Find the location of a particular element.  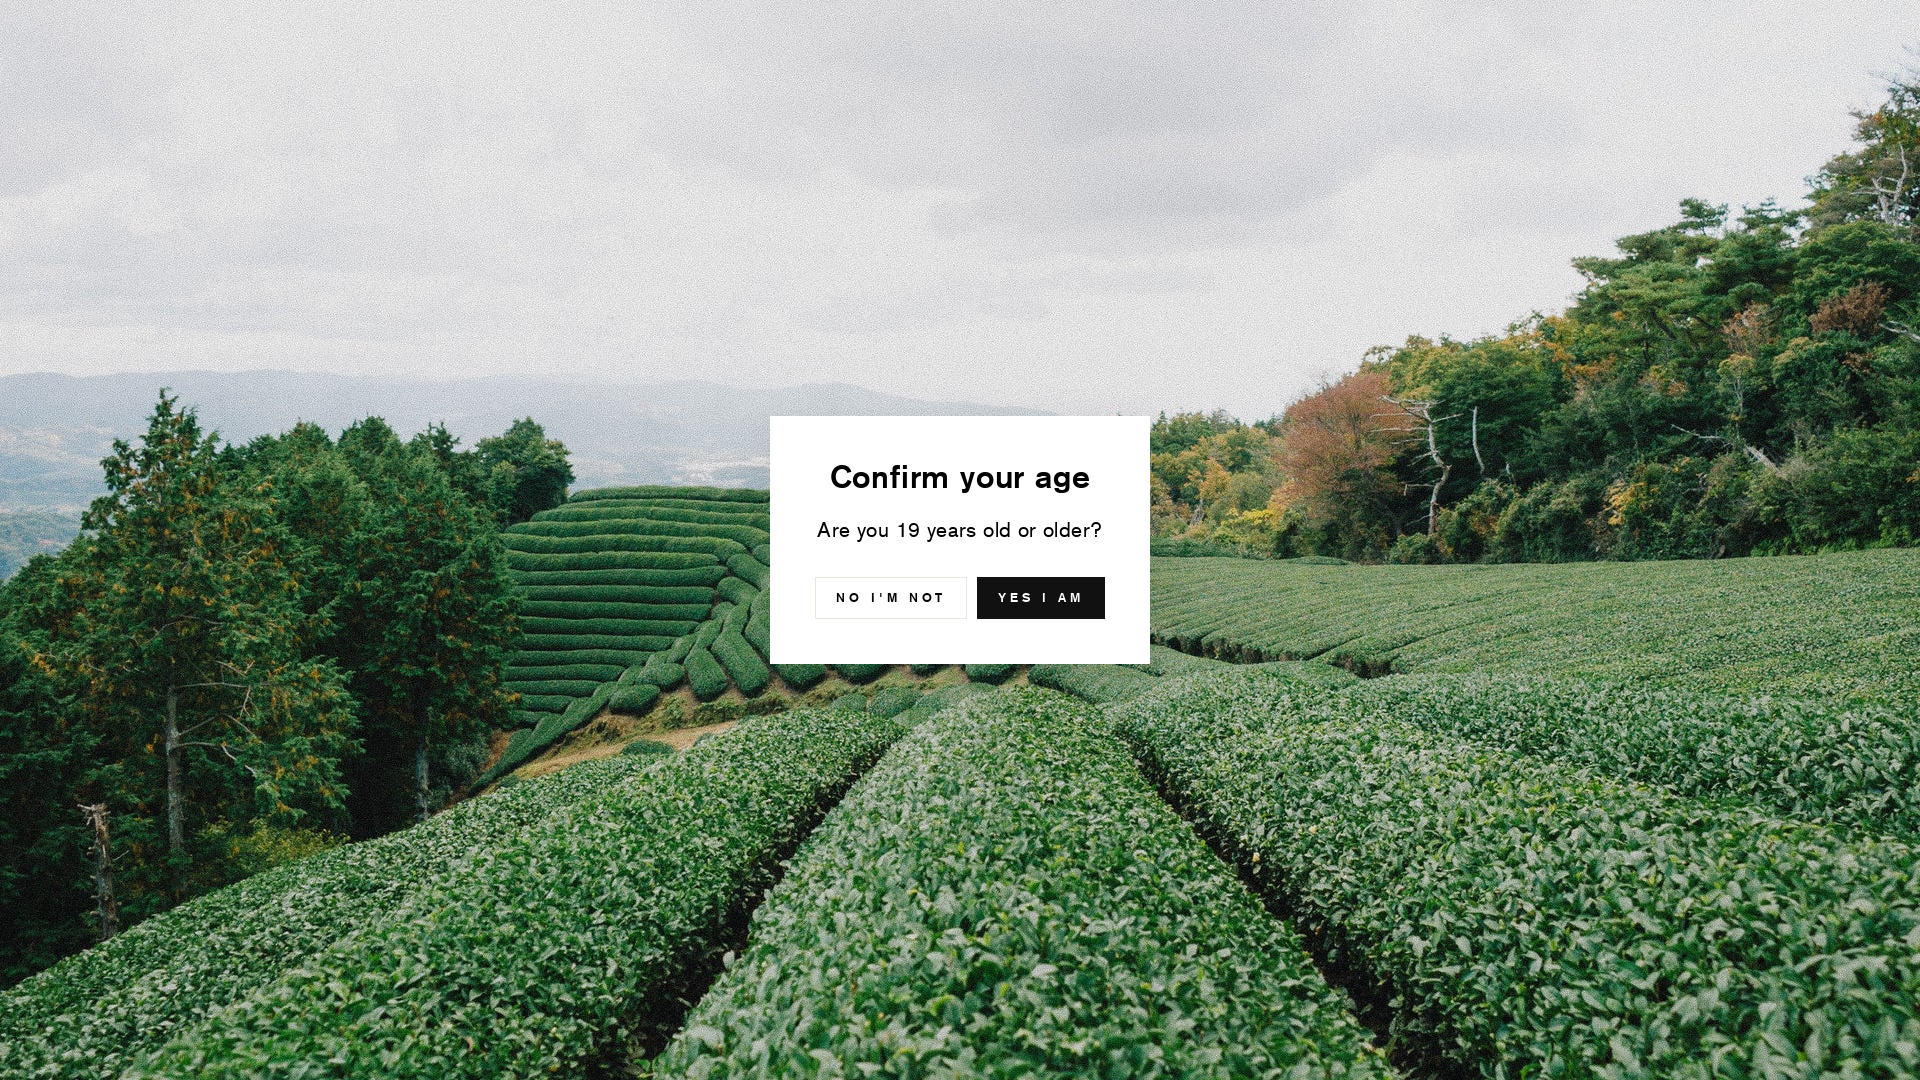

icon-search
Search is located at coordinates (1604, 56).